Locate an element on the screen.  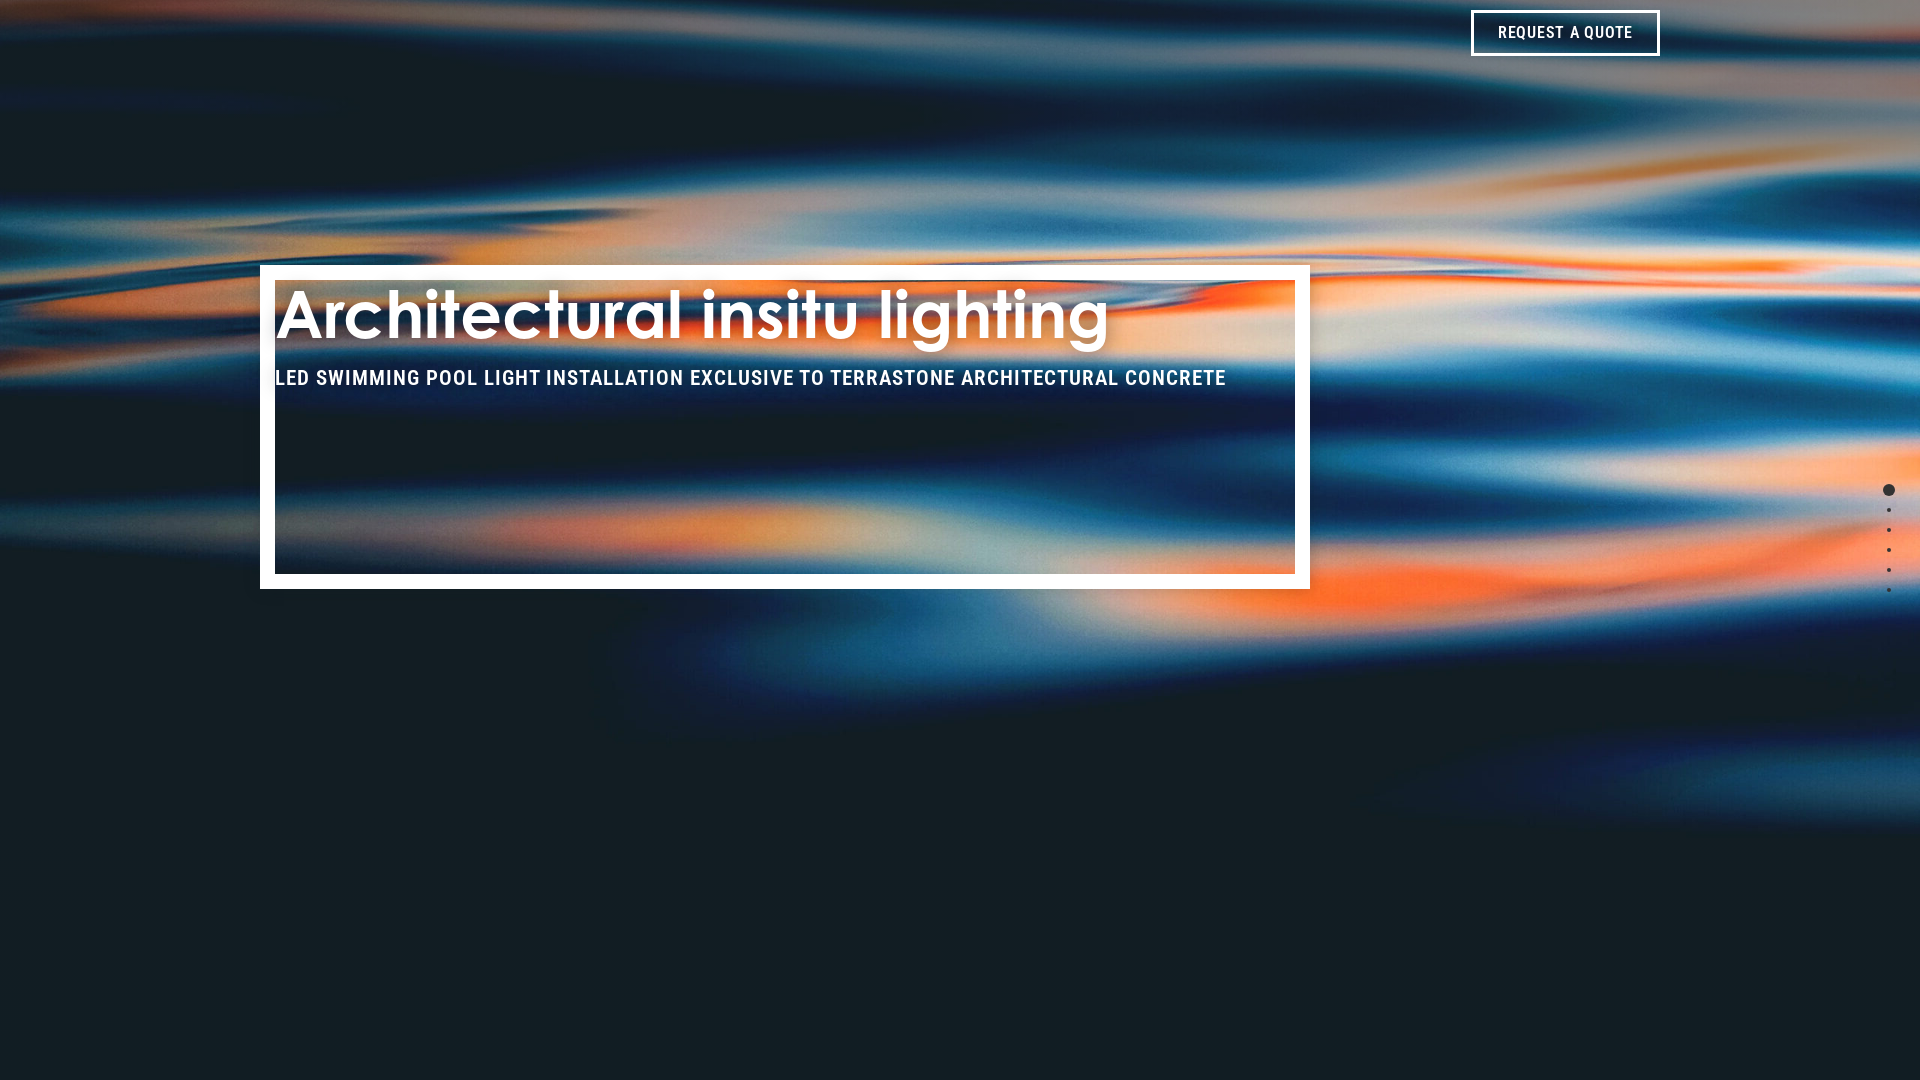
Section 2 is located at coordinates (1889, 510).